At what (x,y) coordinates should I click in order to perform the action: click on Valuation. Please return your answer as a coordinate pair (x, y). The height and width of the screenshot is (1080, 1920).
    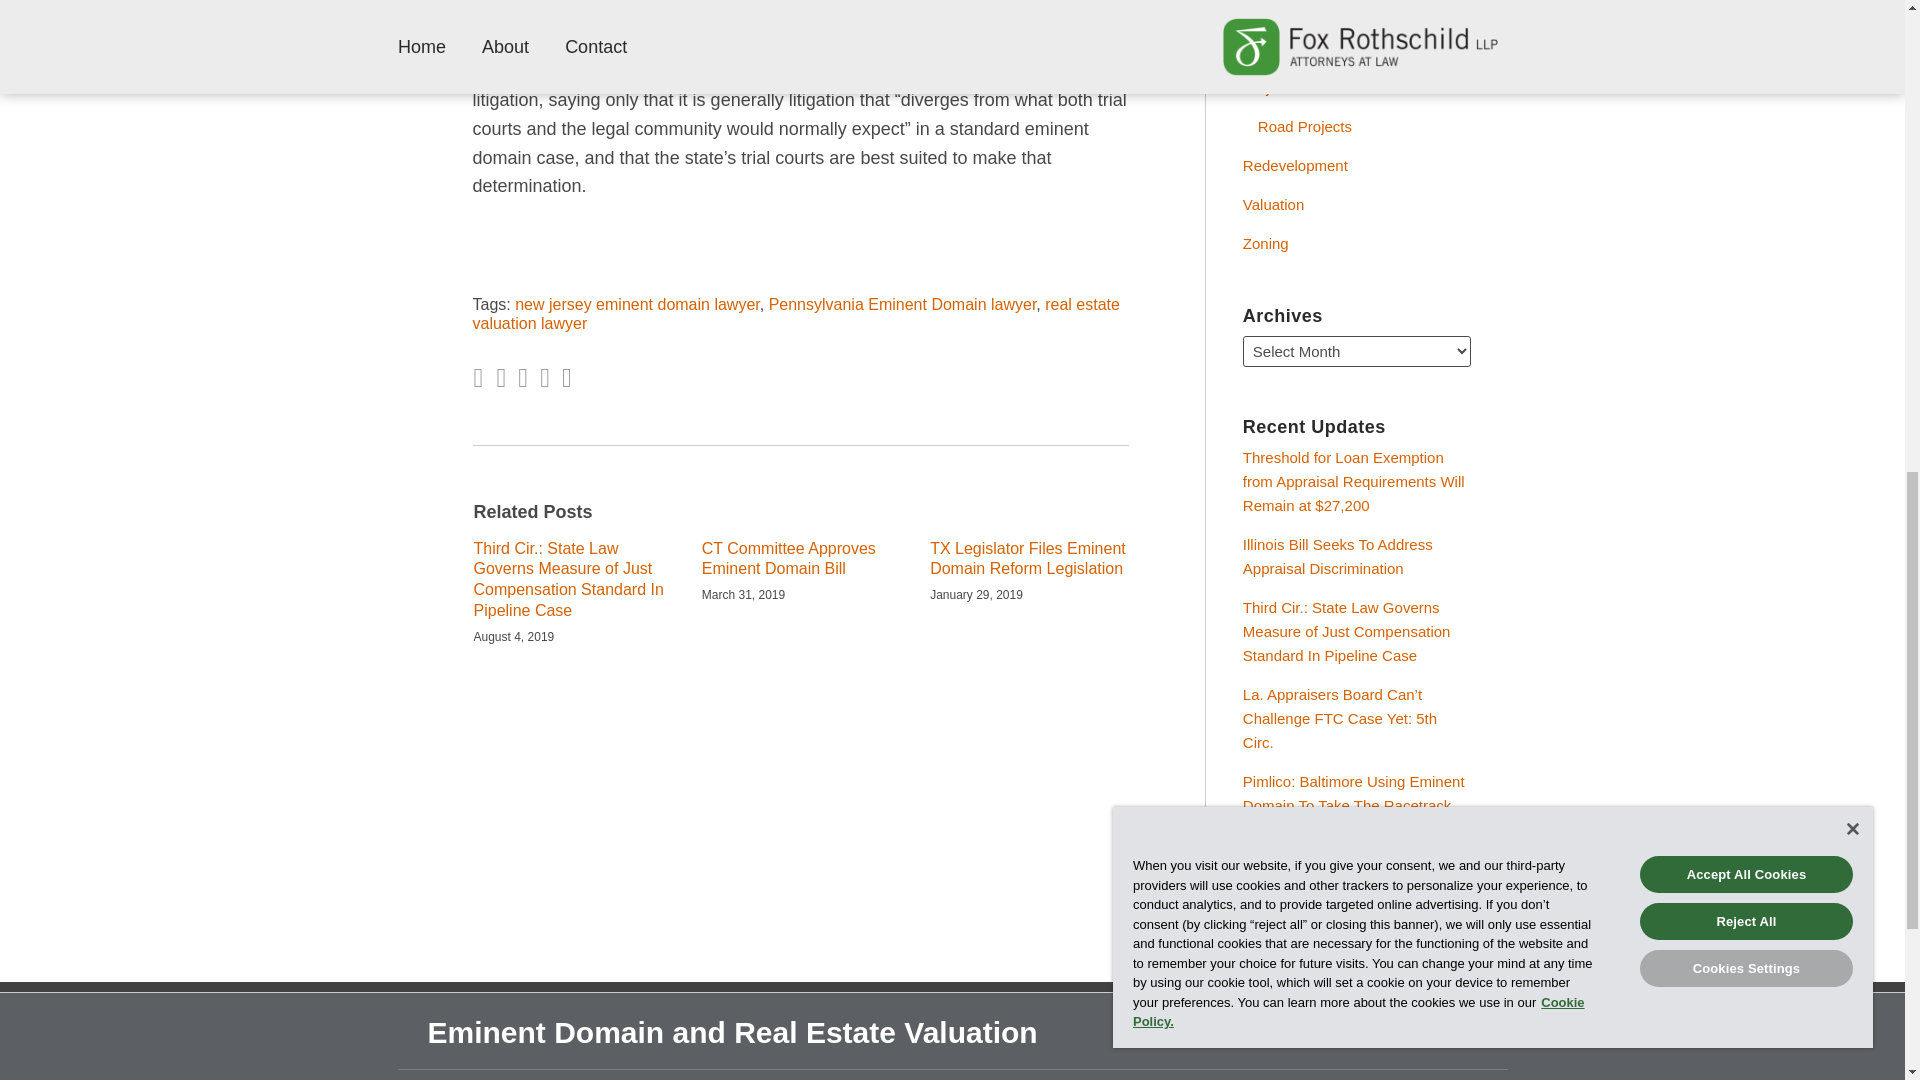
    Looking at the image, I should click on (1272, 204).